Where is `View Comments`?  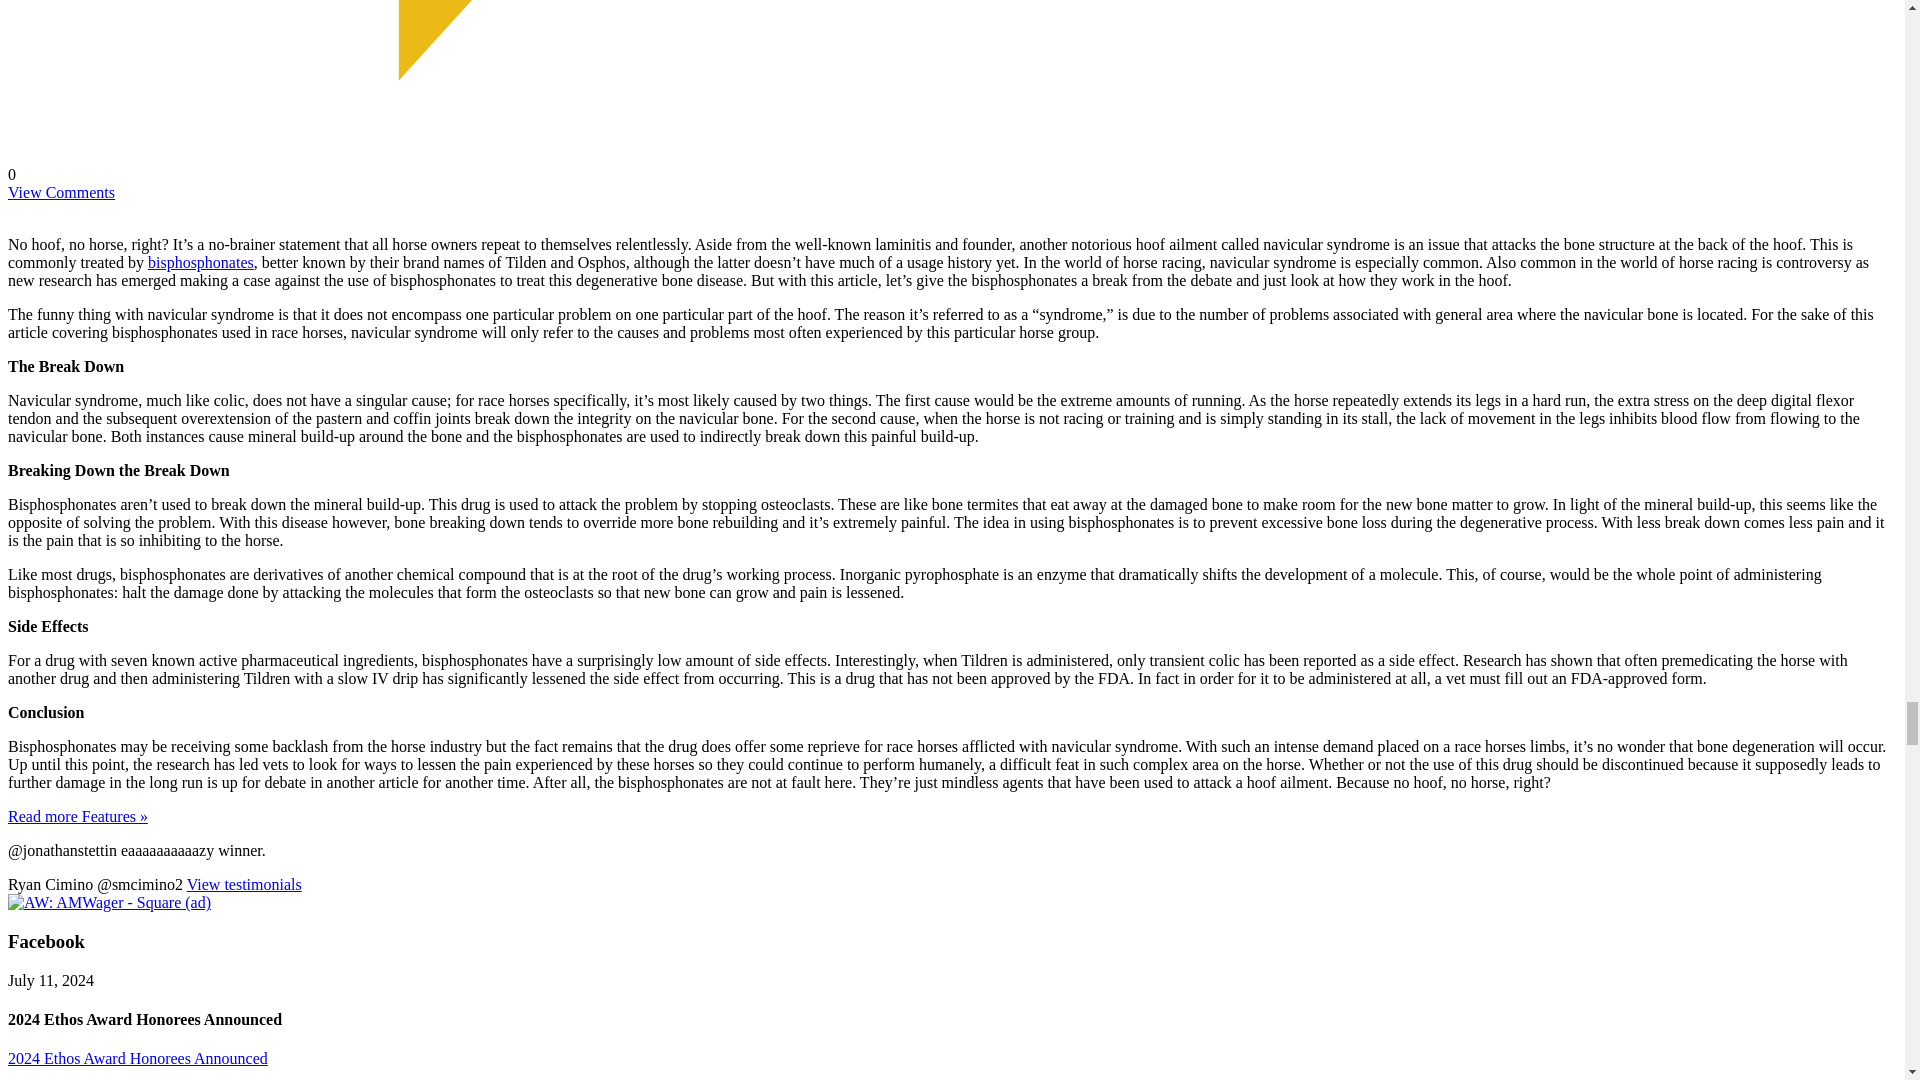 View Comments is located at coordinates (61, 192).